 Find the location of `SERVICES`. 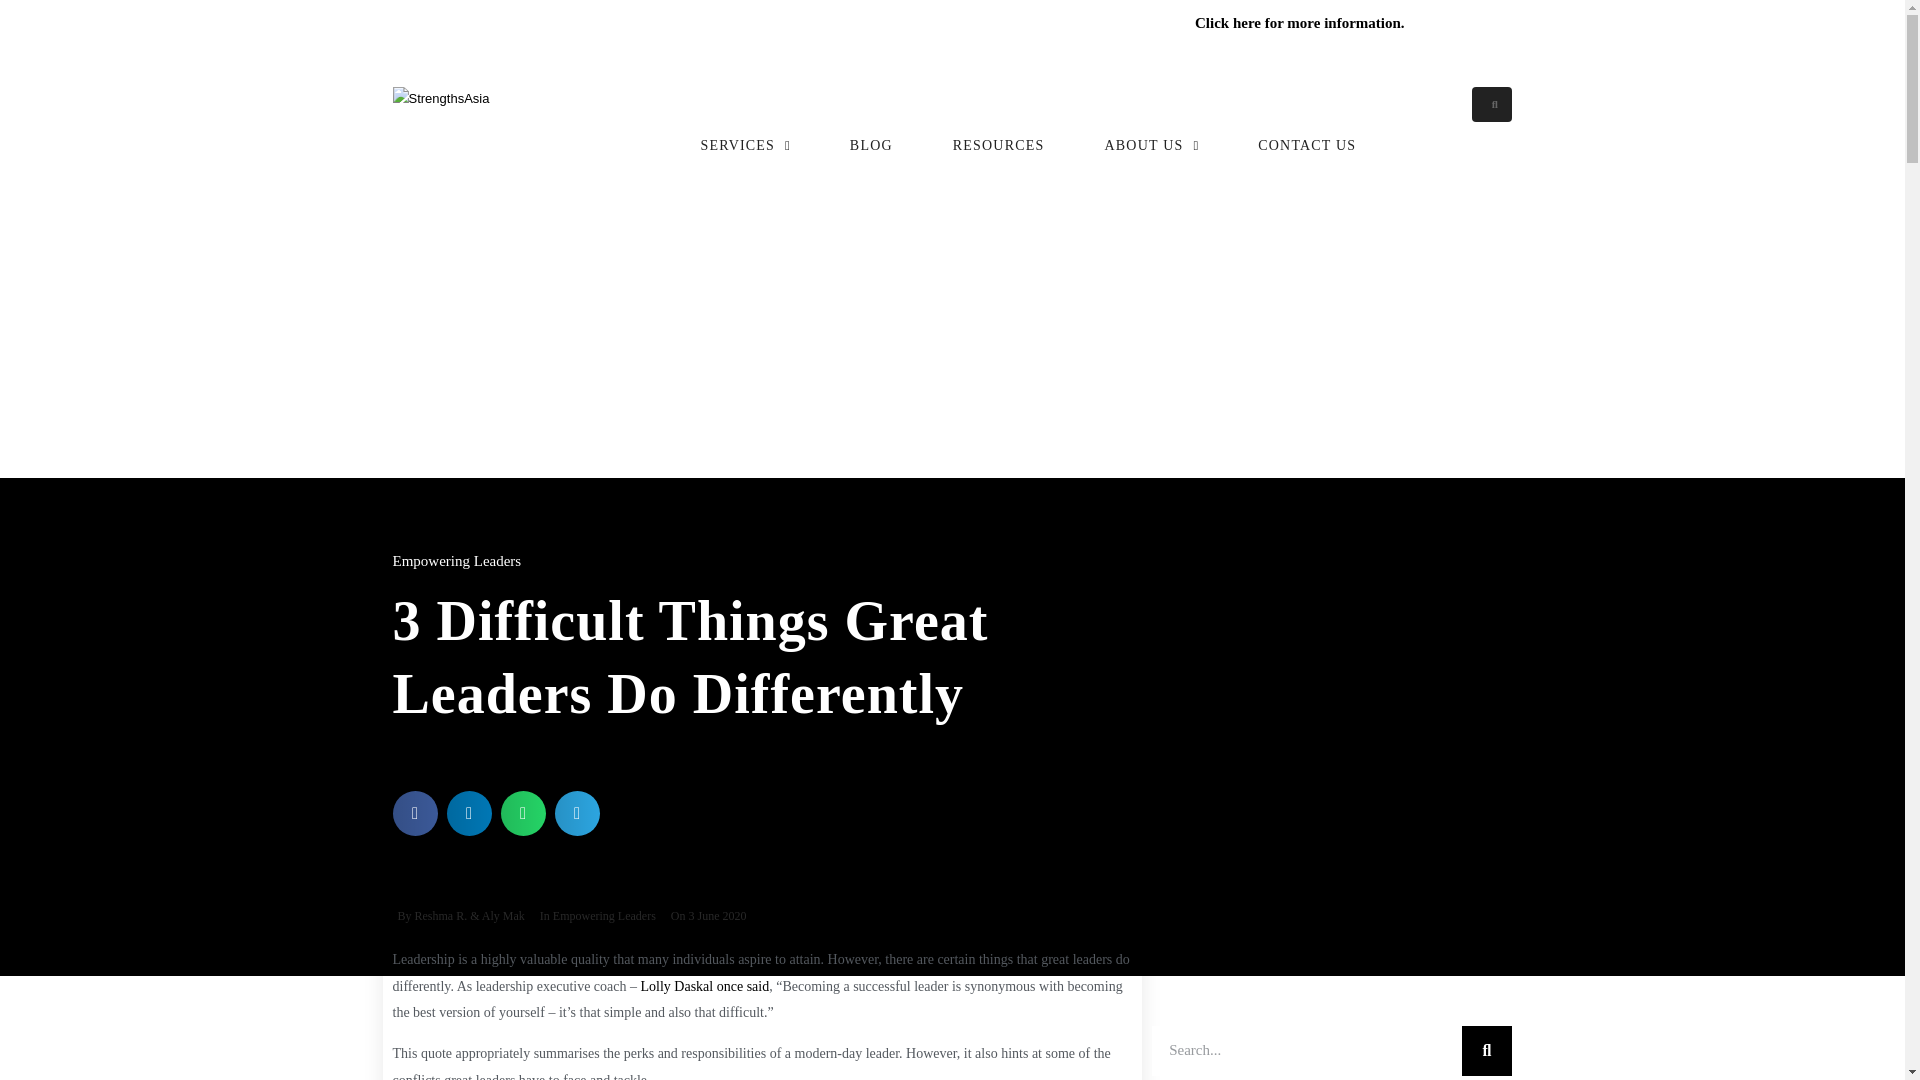

SERVICES is located at coordinates (744, 134).